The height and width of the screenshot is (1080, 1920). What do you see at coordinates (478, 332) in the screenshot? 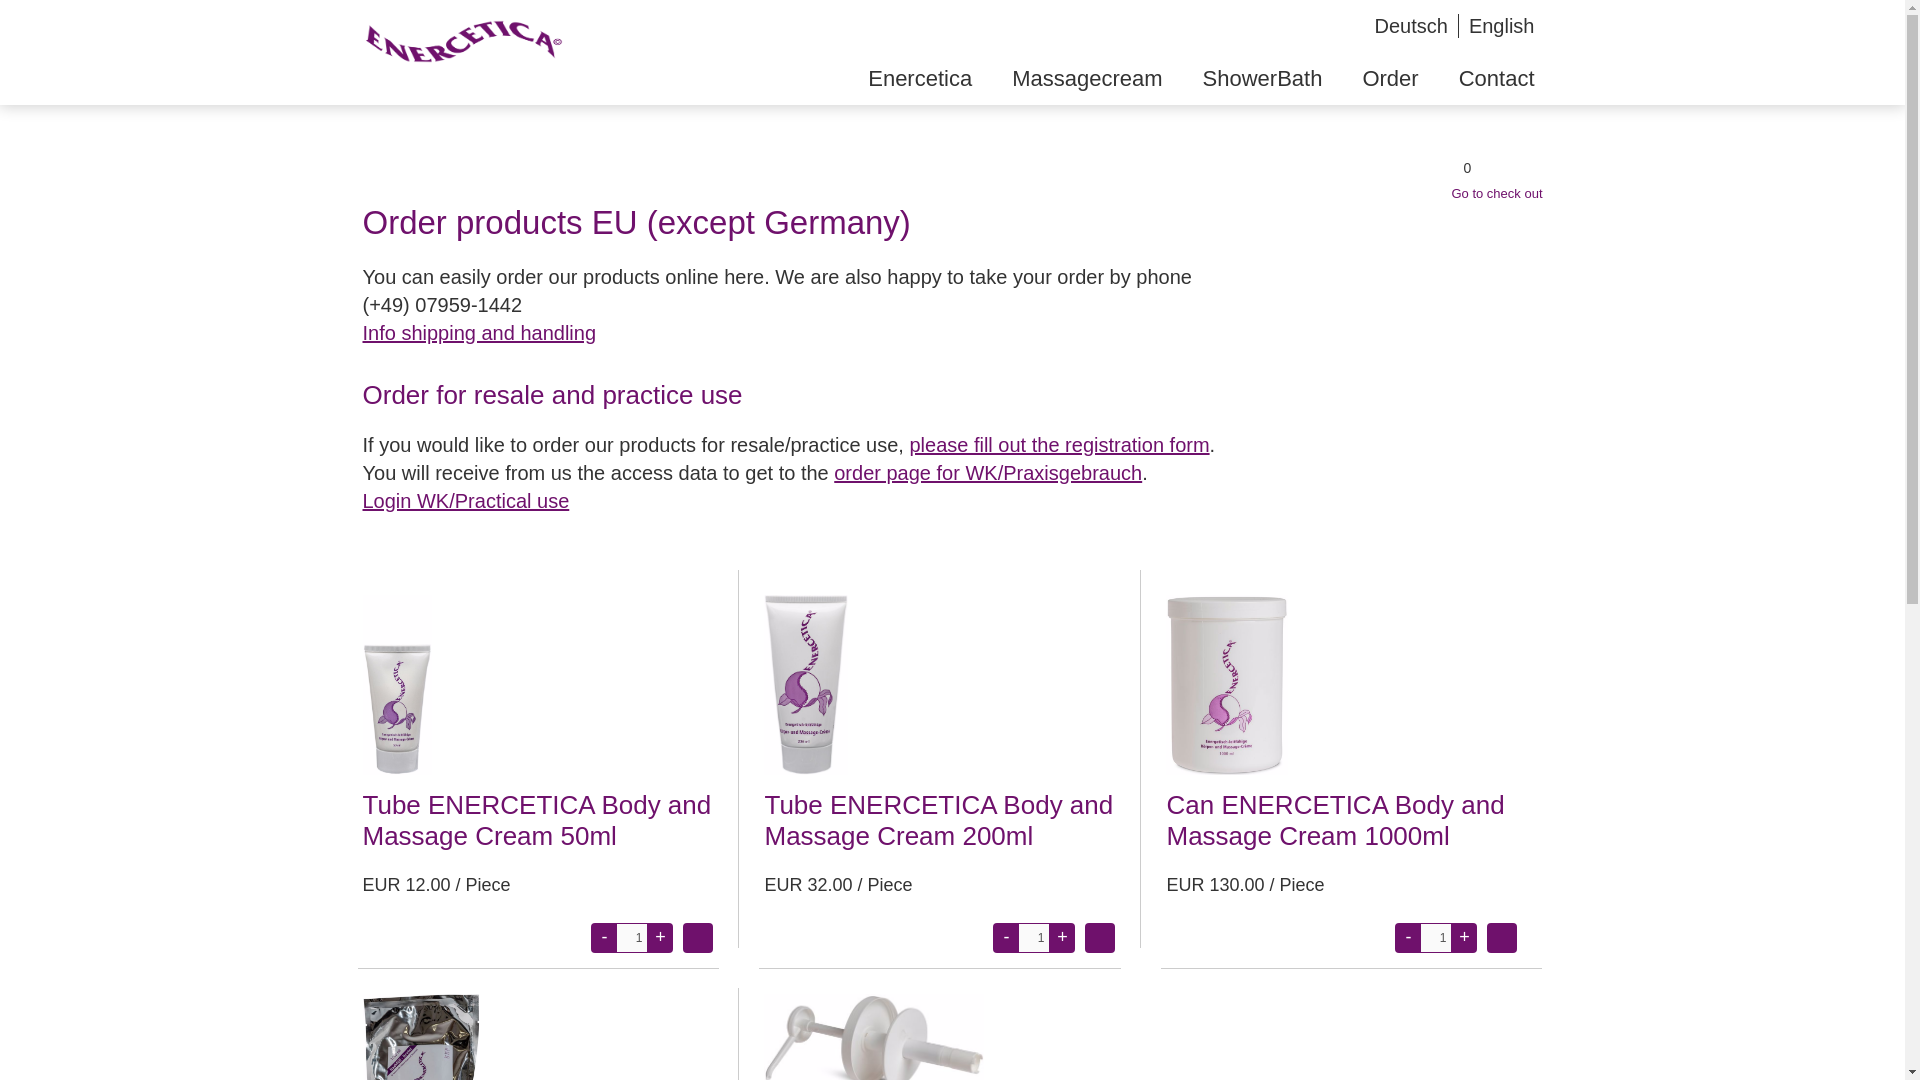
I see `Info shipping and handling` at bounding box center [478, 332].